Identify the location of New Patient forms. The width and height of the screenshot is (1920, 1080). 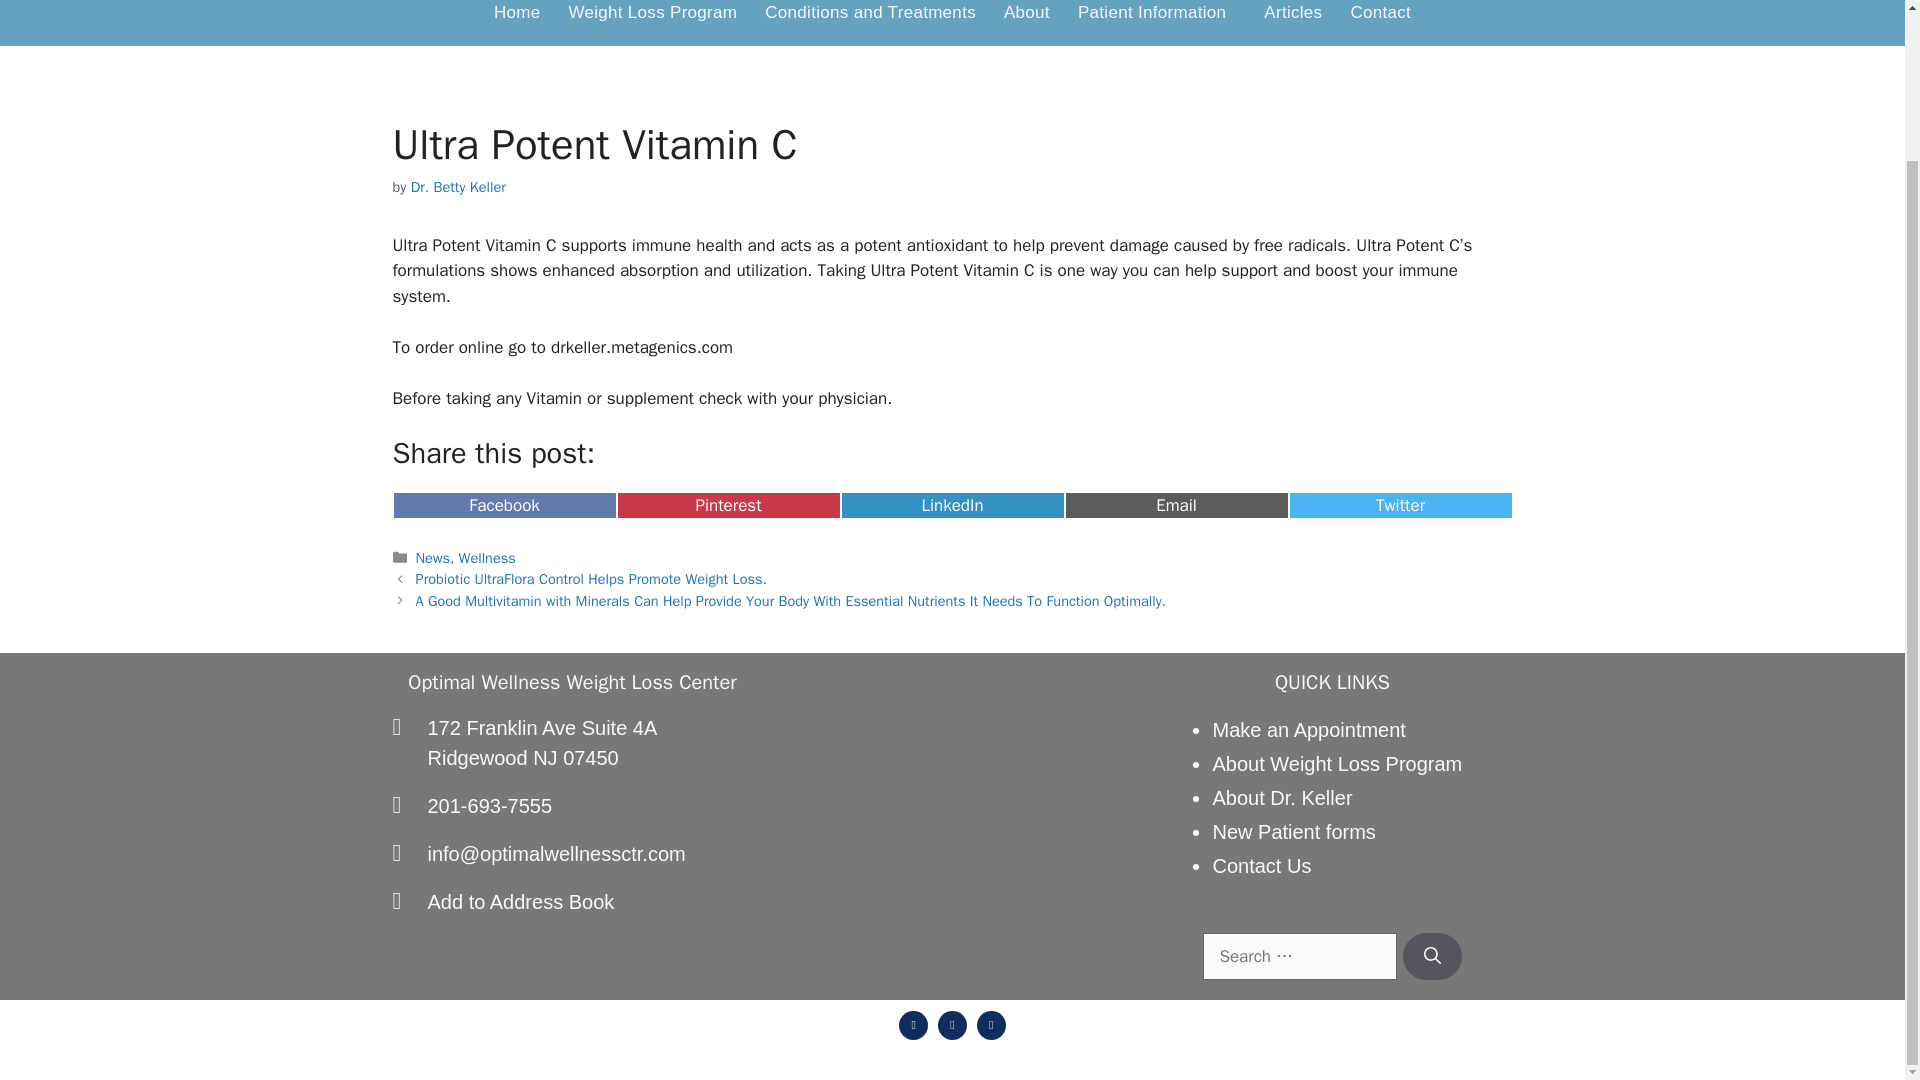
(1292, 832).